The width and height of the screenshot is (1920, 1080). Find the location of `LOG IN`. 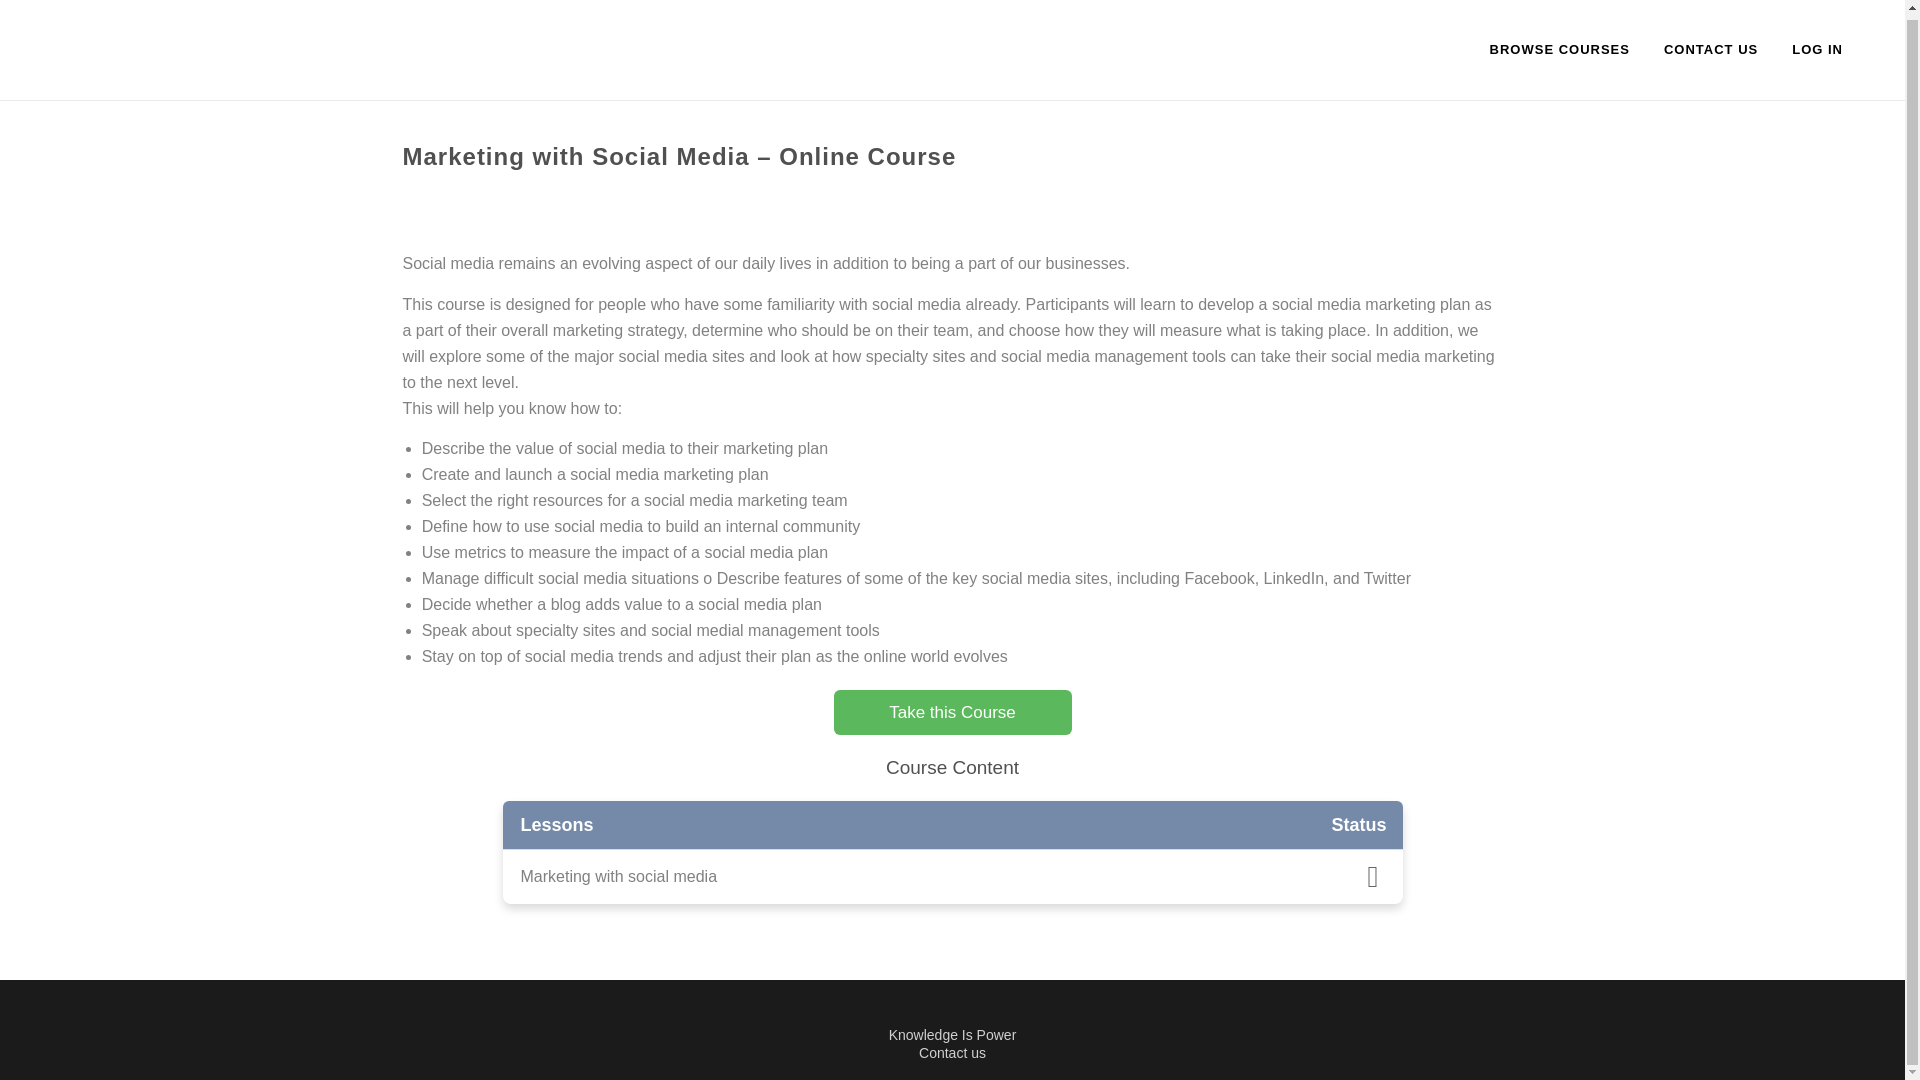

LOG IN is located at coordinates (1817, 48).